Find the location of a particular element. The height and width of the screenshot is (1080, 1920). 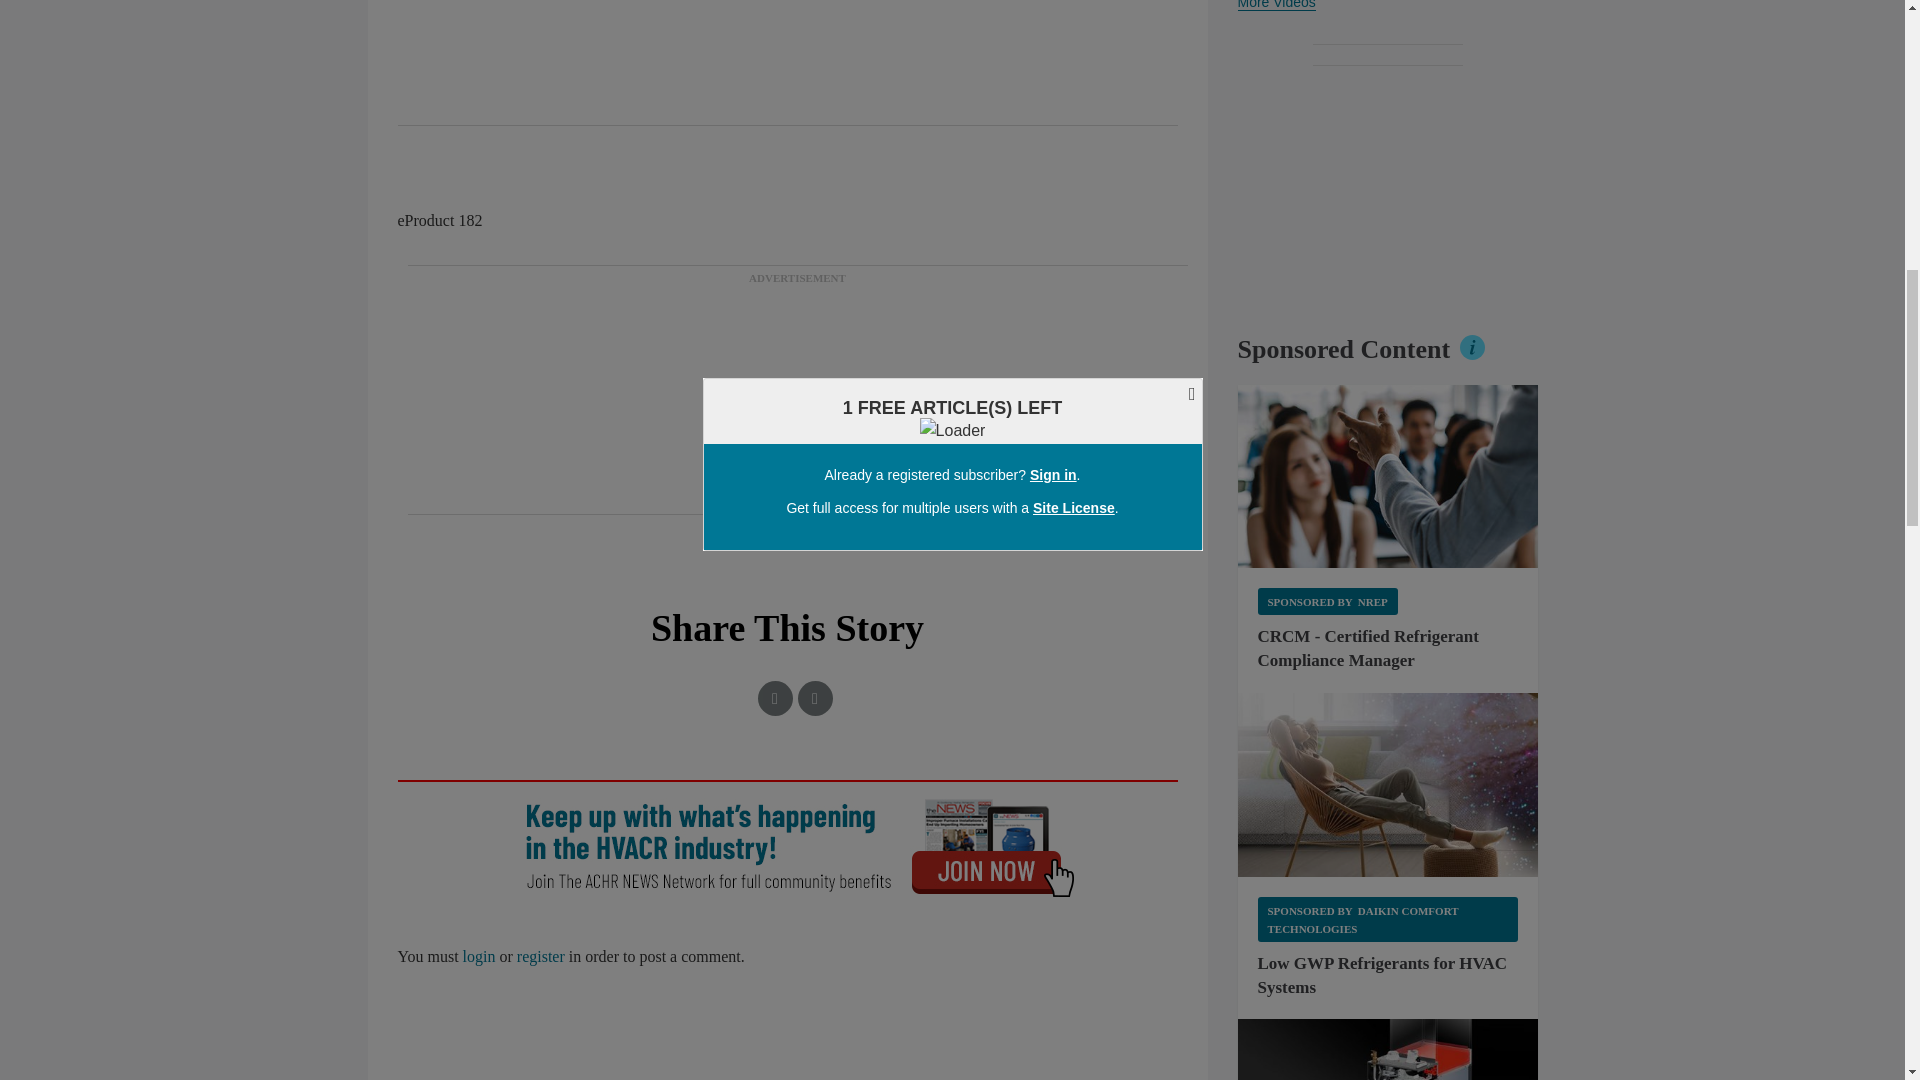

CRCM Certified Refrigerant Compliance Manager is located at coordinates (1388, 476).